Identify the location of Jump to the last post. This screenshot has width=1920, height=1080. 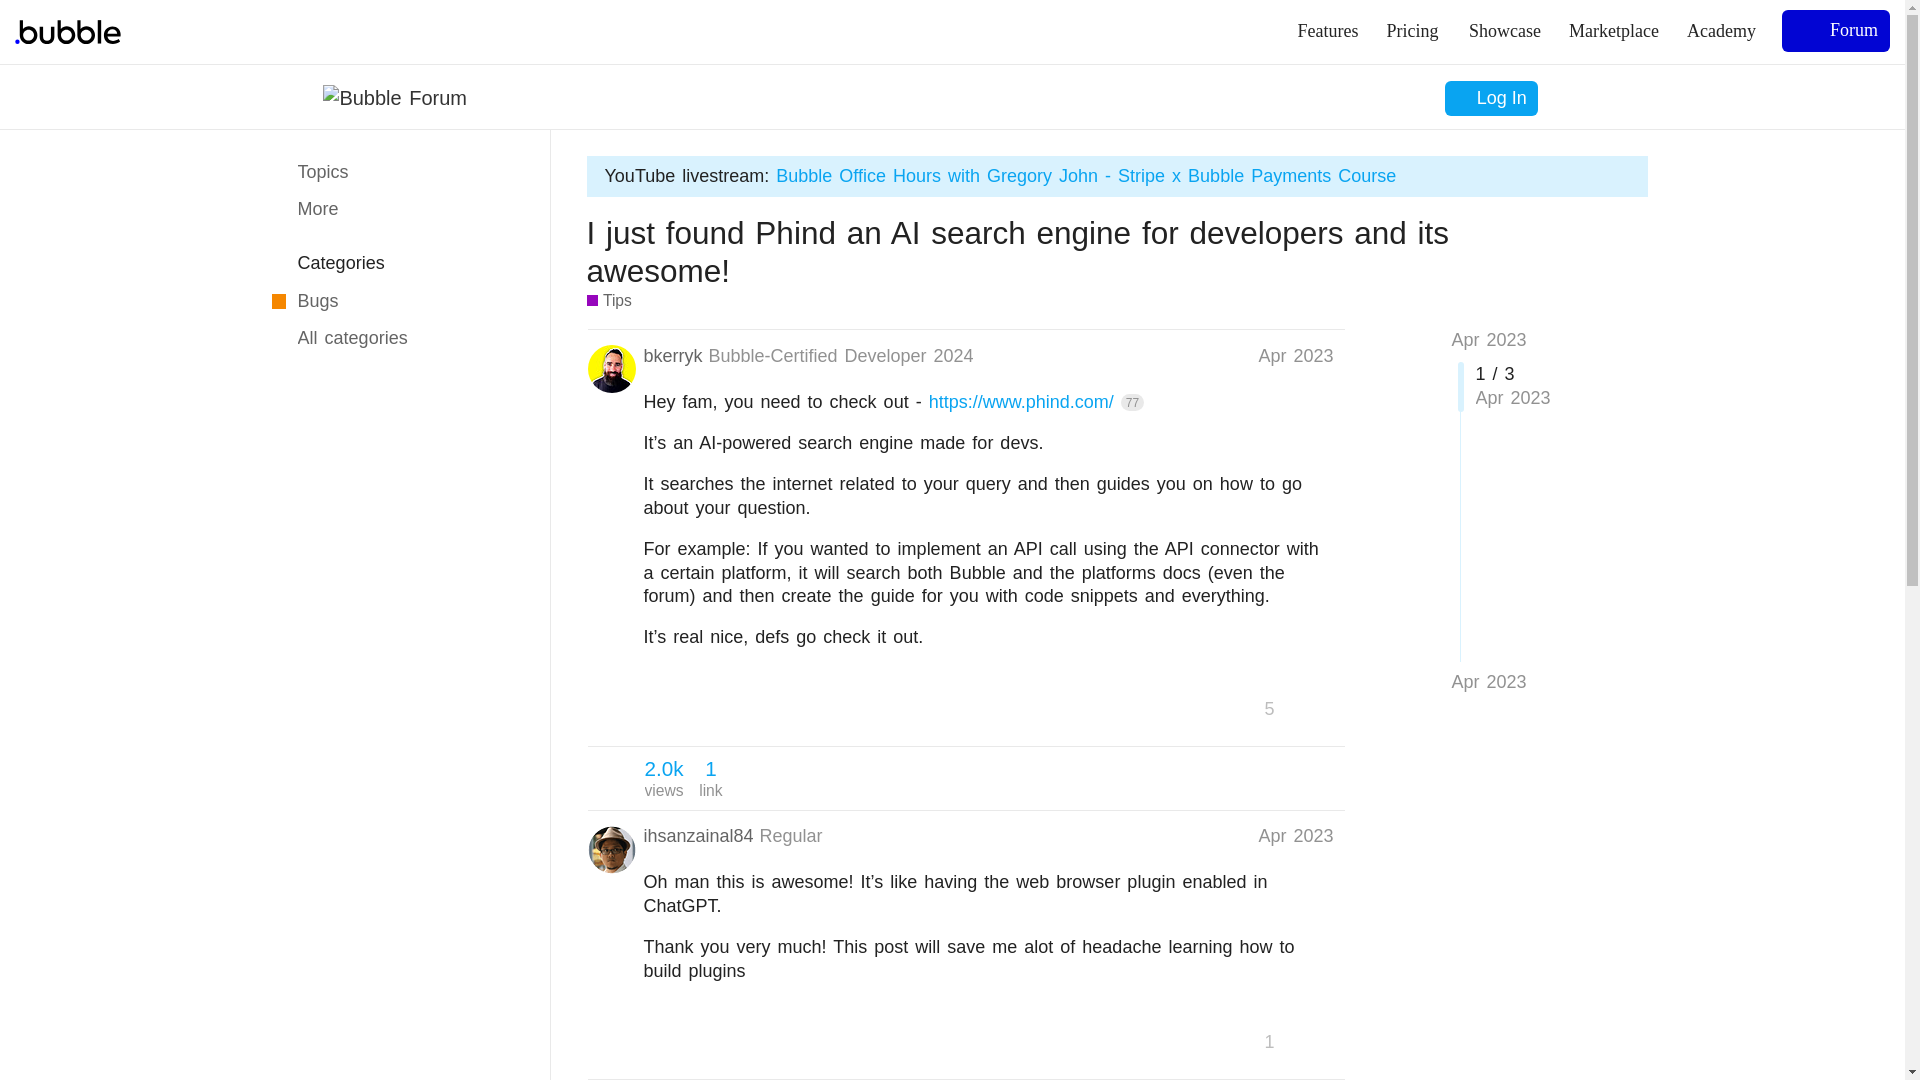
(1488, 682).